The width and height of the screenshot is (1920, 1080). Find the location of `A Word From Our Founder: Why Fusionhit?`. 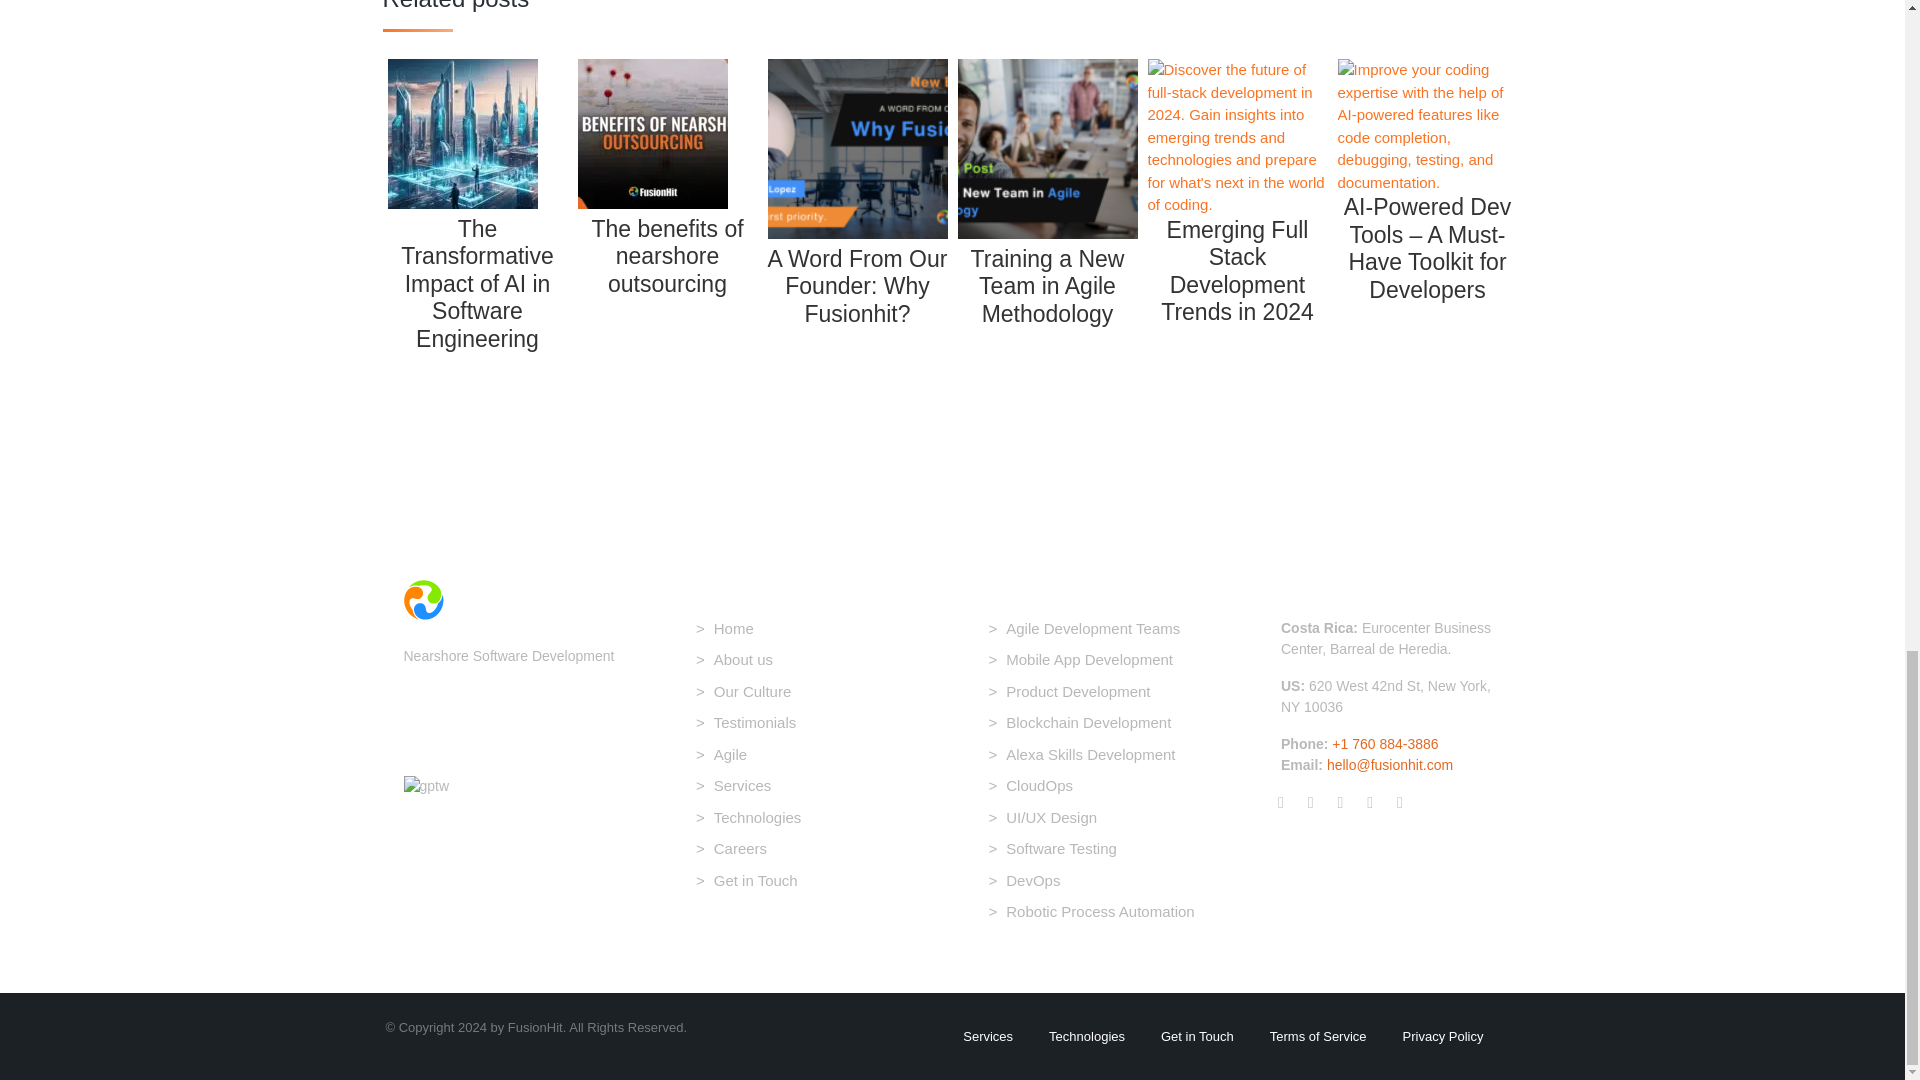

A Word From Our Founder: Why Fusionhit? is located at coordinates (858, 276).